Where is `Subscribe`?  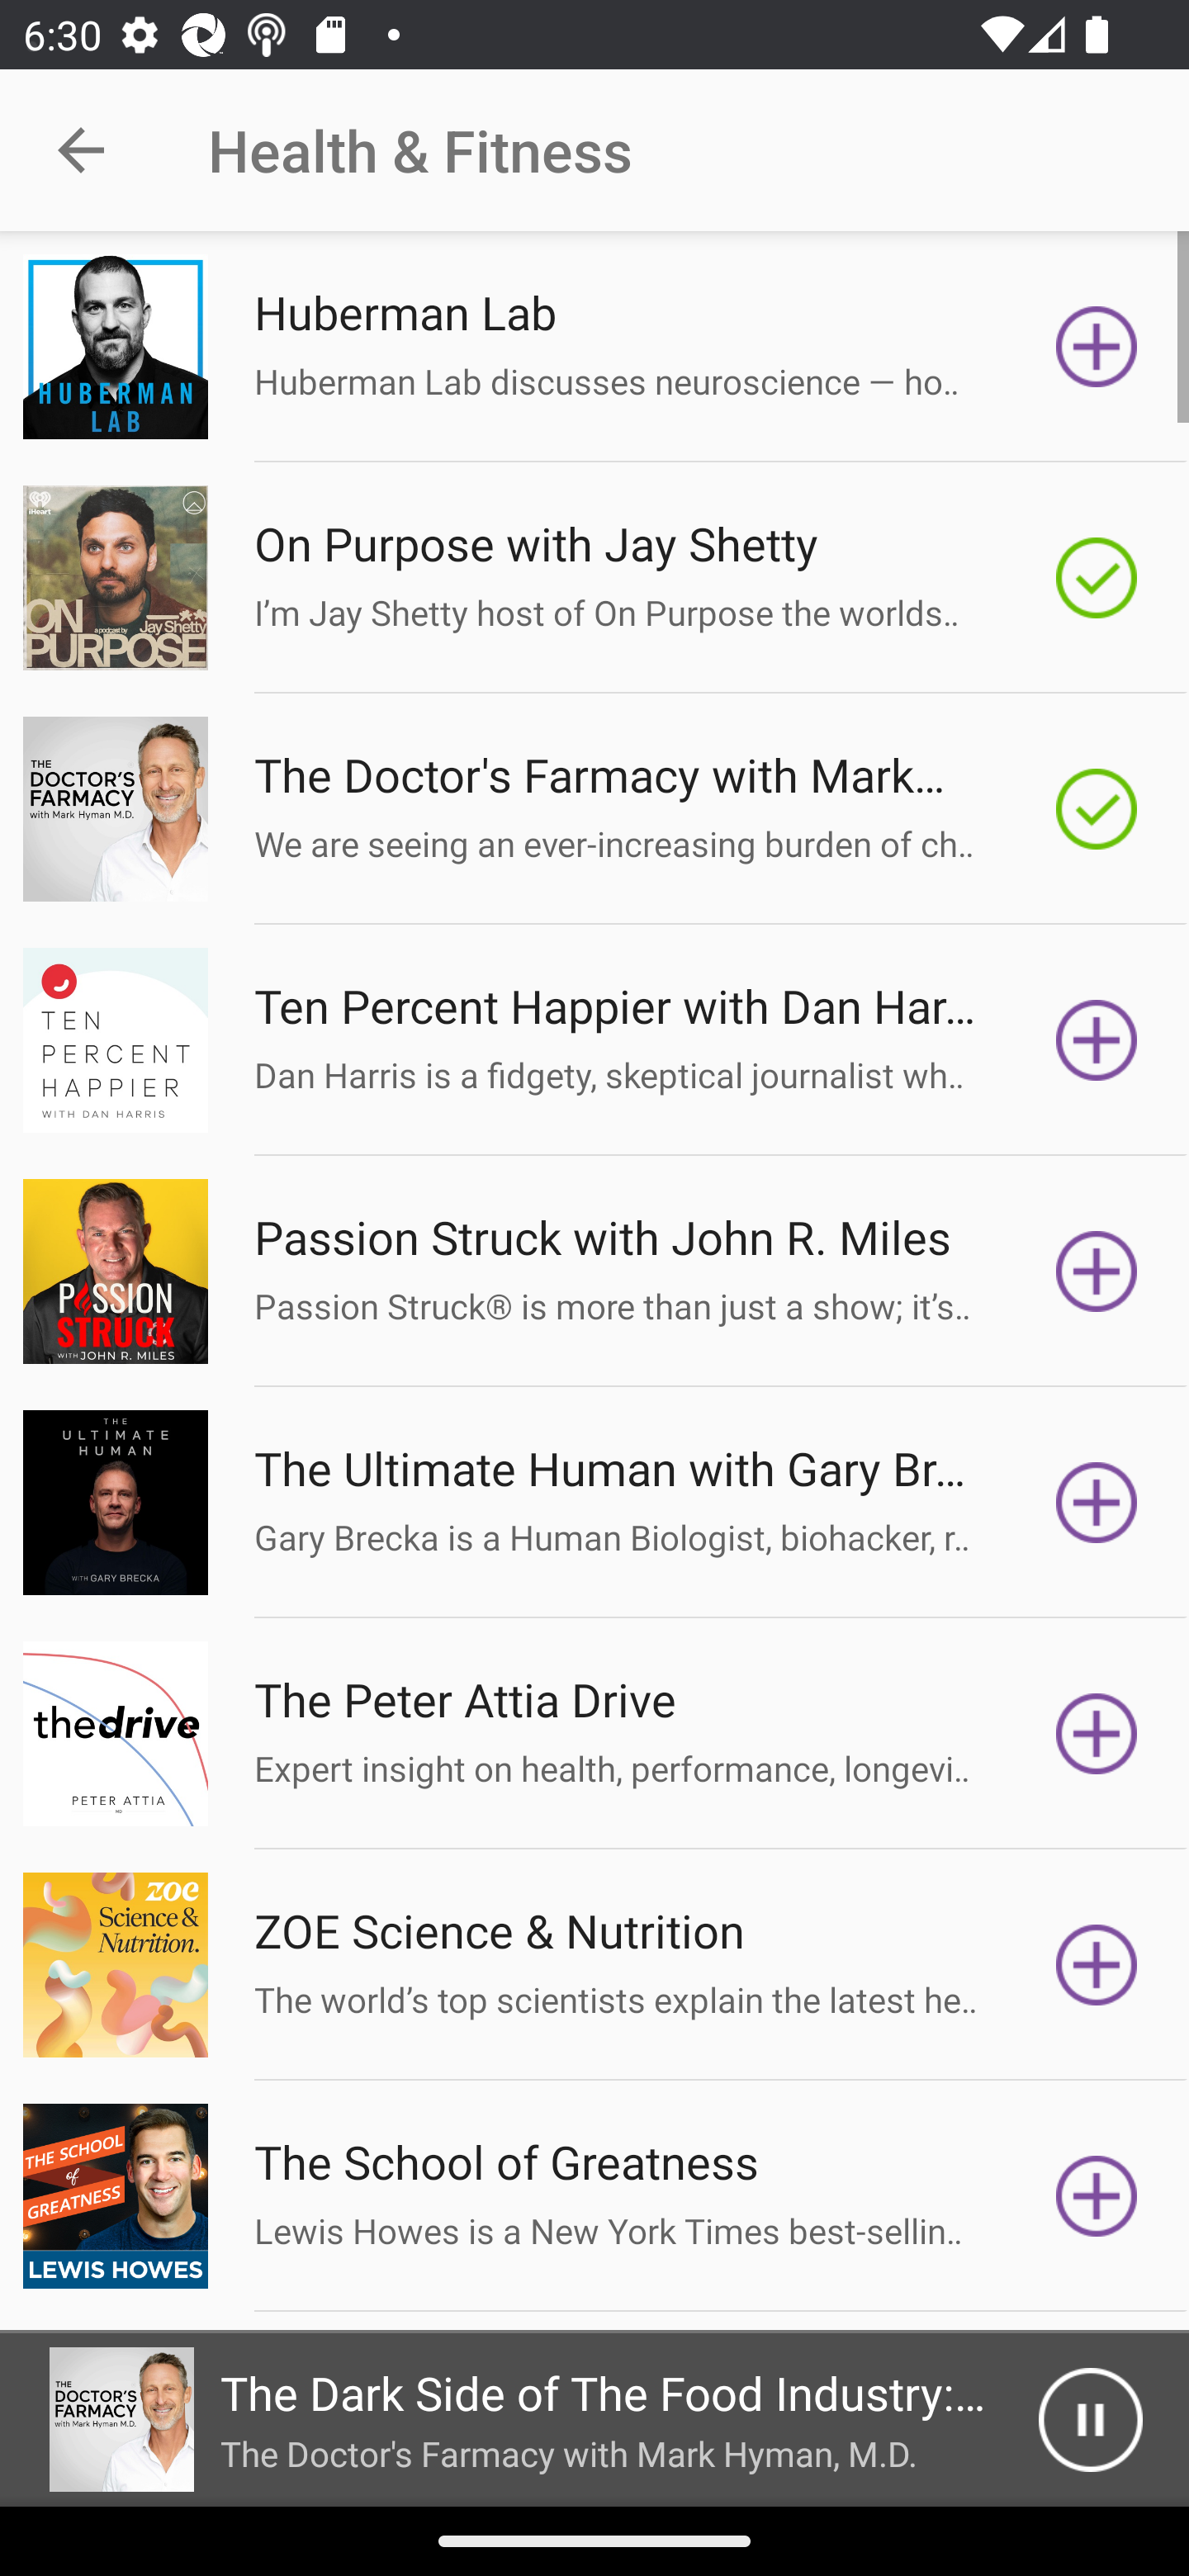 Subscribe is located at coordinates (1097, 1040).